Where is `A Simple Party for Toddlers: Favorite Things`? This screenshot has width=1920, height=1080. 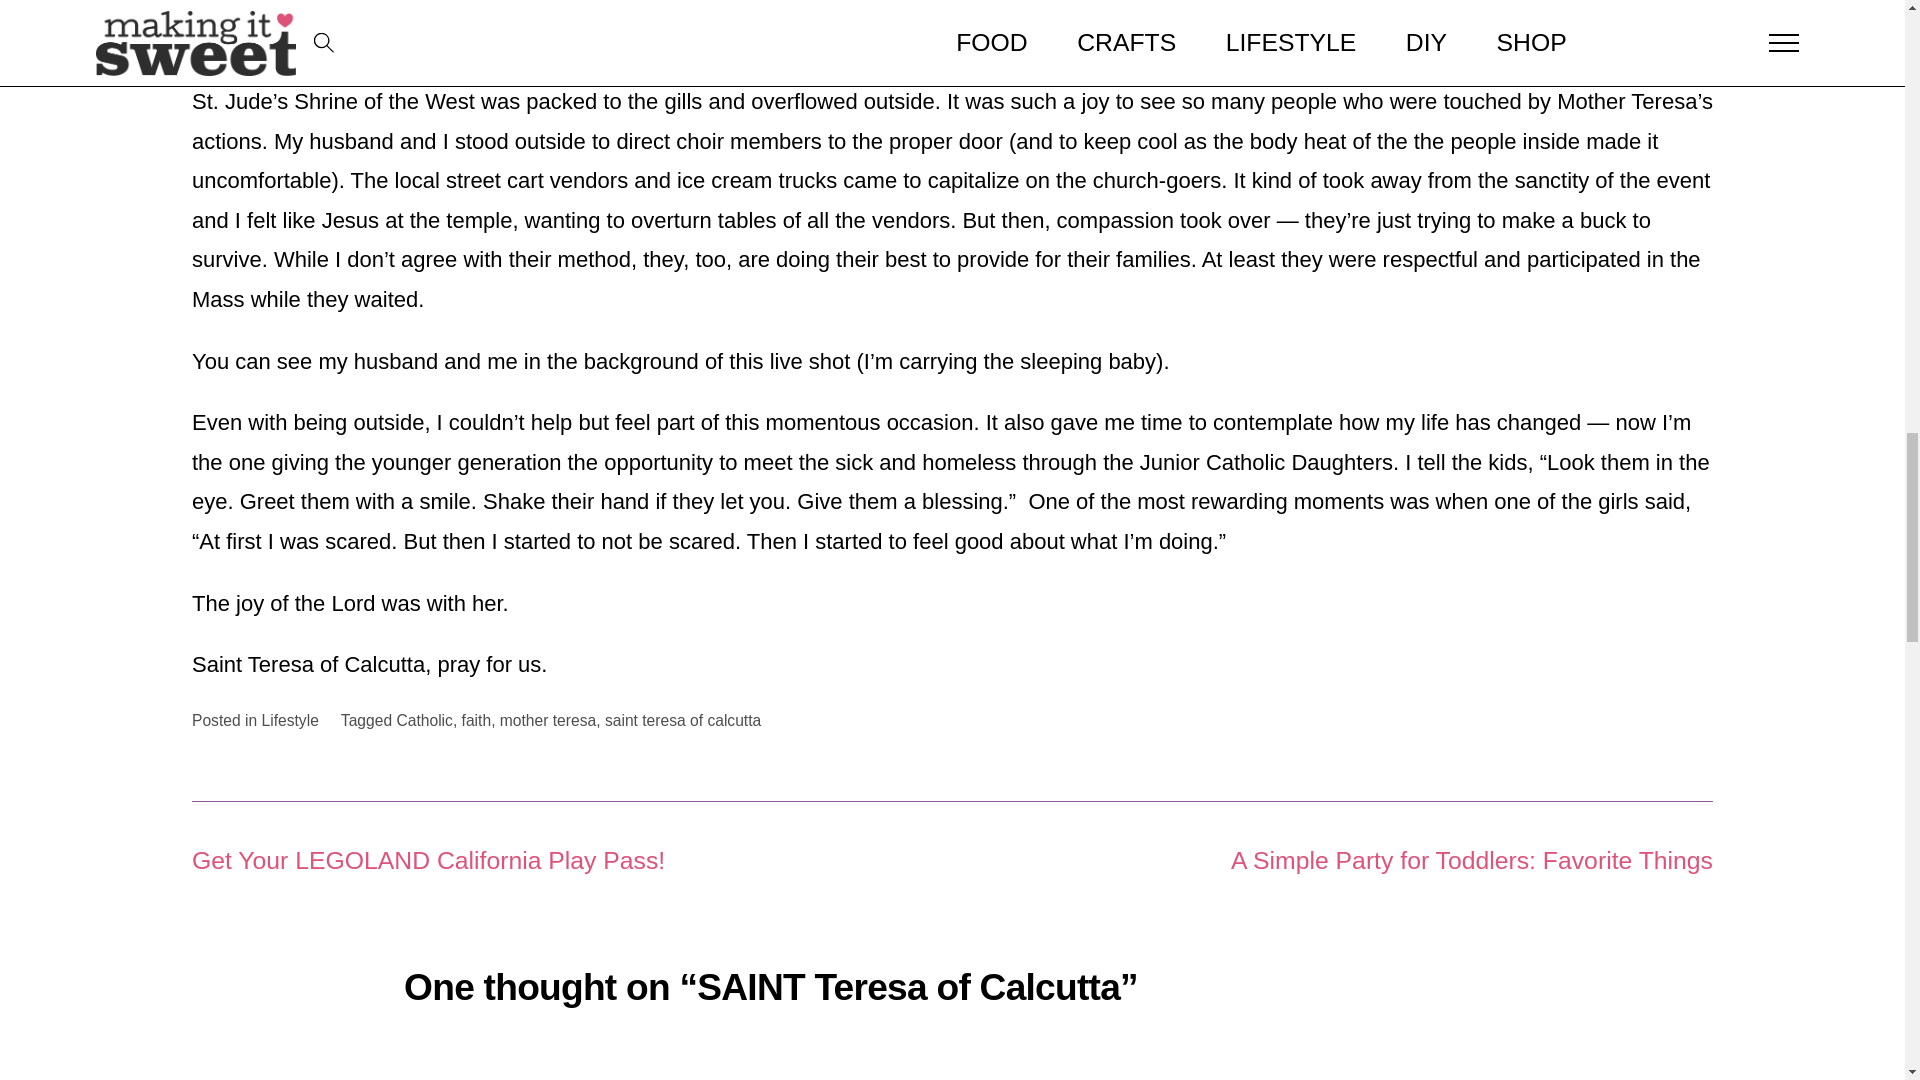
A Simple Party for Toddlers: Favorite Things is located at coordinates (1471, 860).